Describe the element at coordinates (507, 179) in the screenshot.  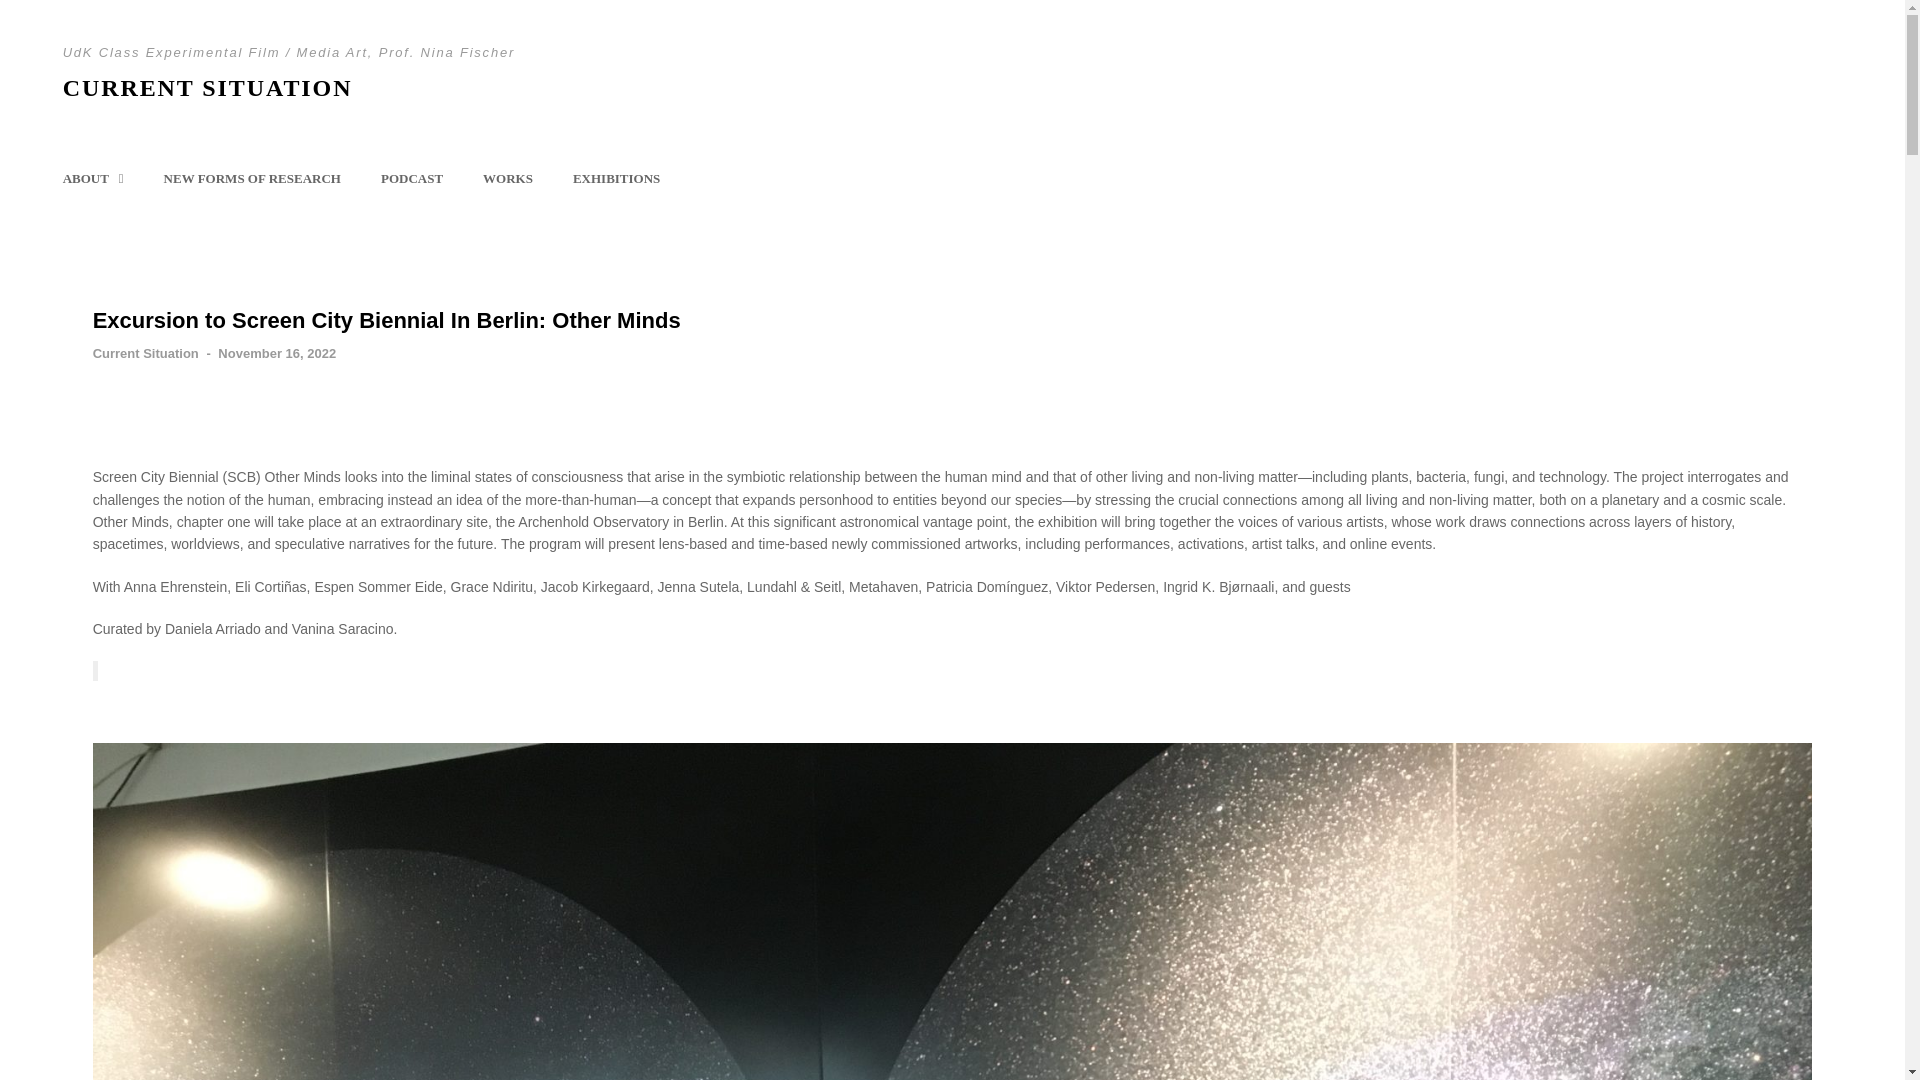
I see `Works` at that location.